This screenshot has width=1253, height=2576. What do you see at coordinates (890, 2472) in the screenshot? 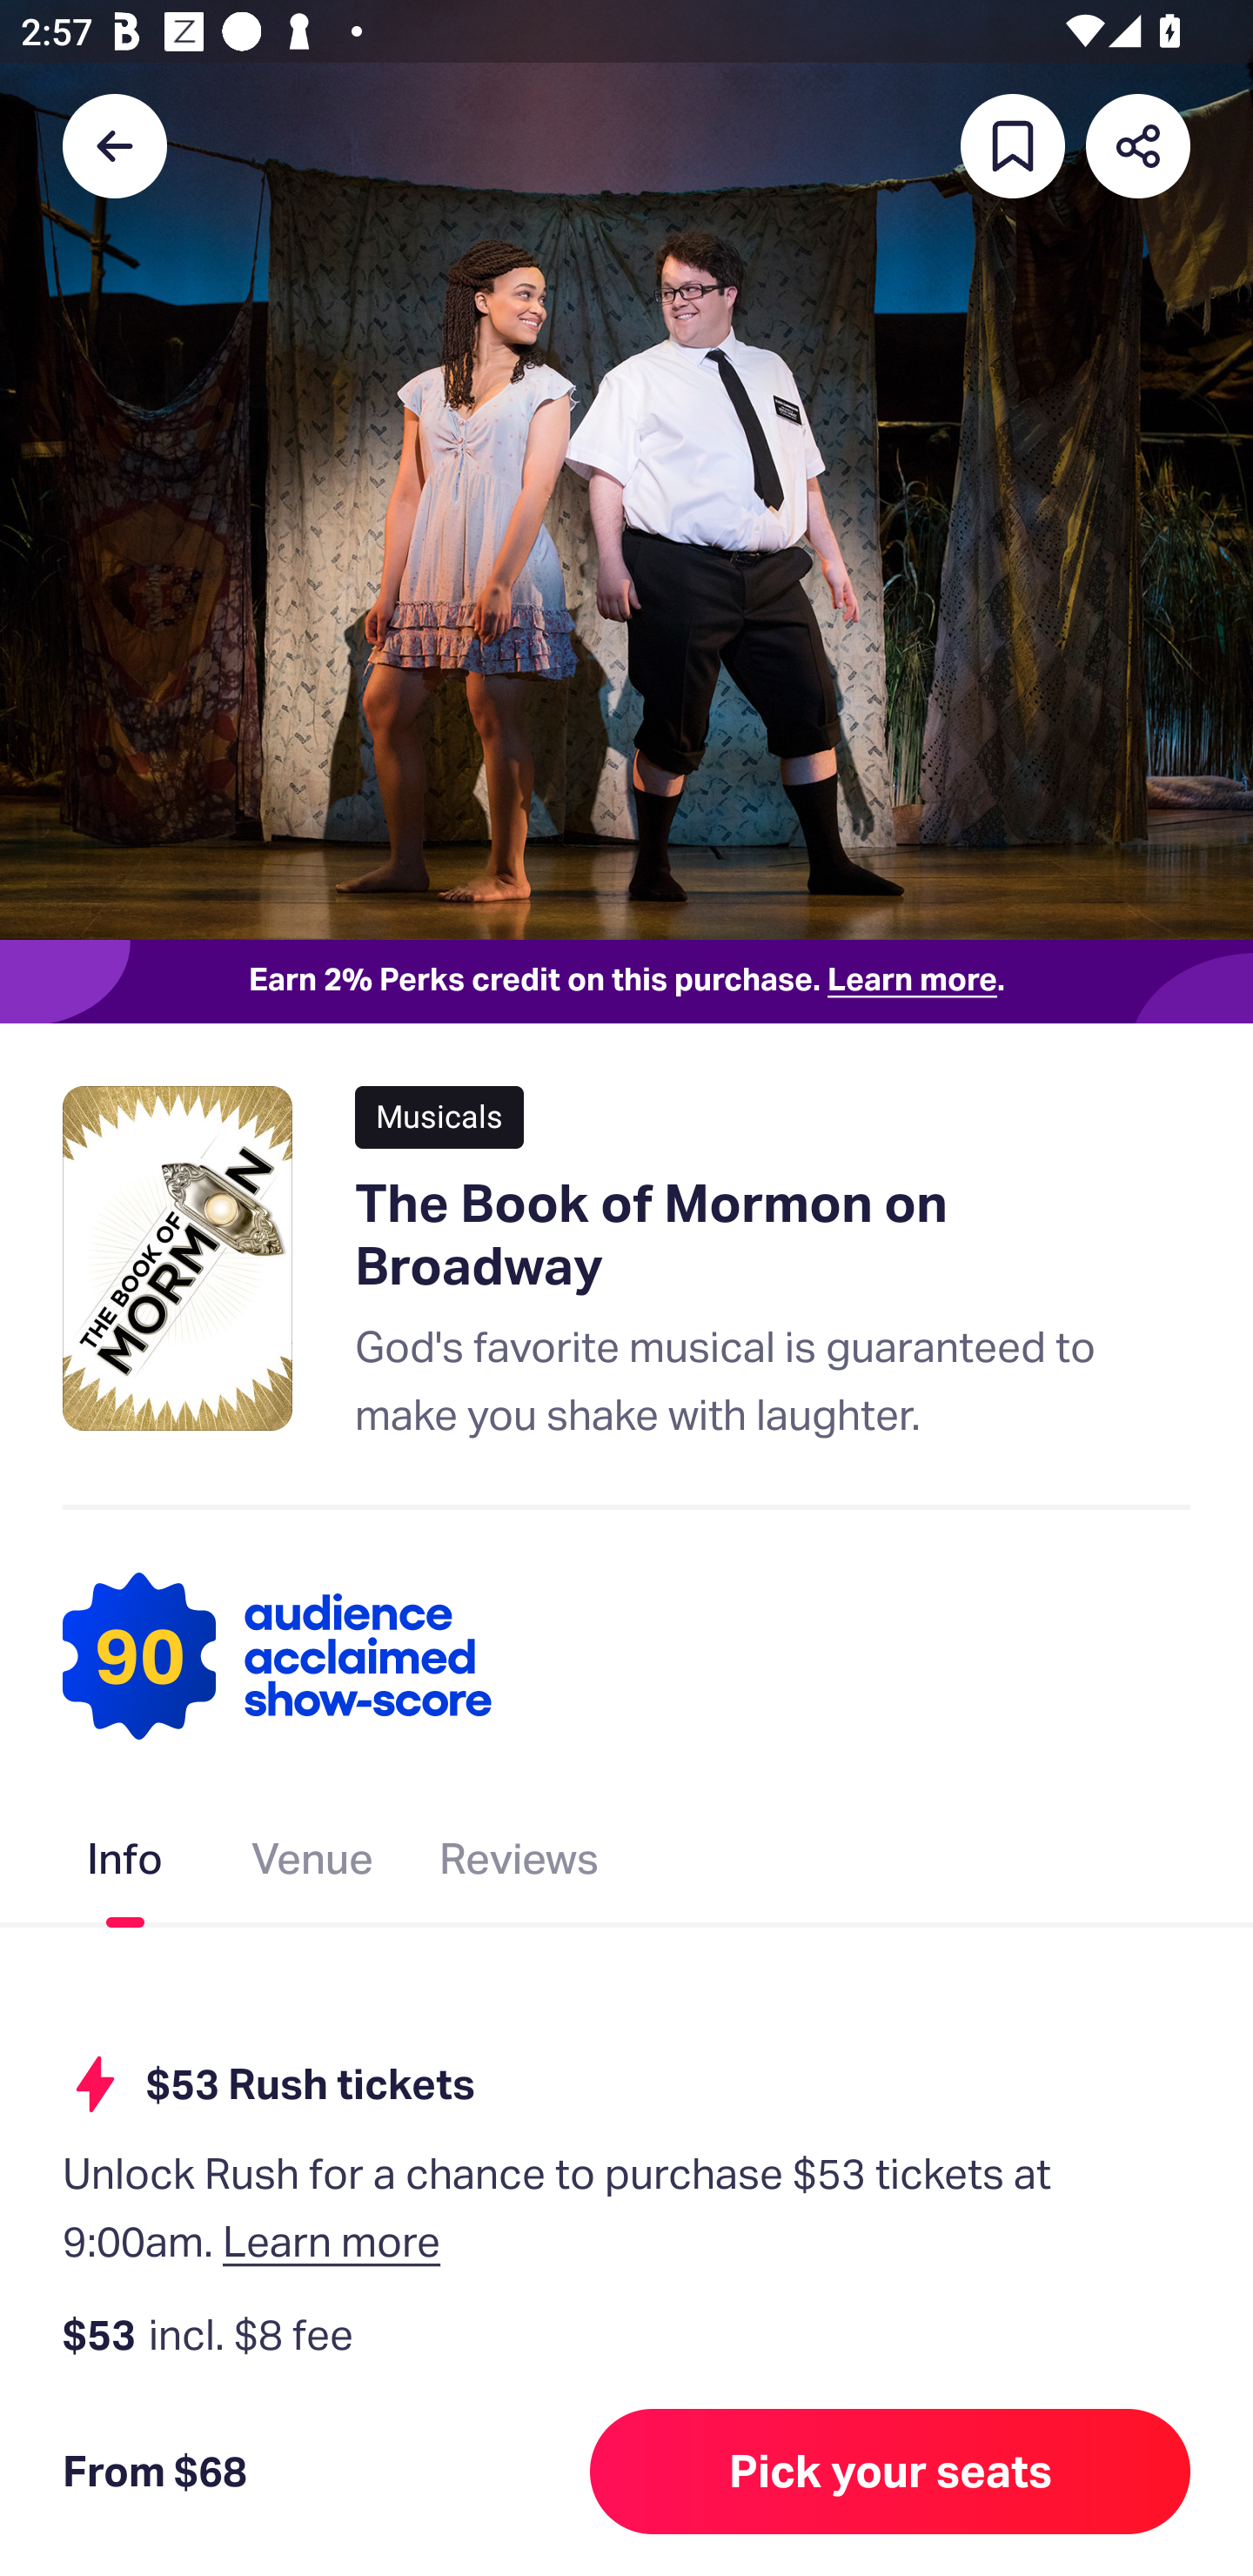
I see `Pick your seats` at bounding box center [890, 2472].